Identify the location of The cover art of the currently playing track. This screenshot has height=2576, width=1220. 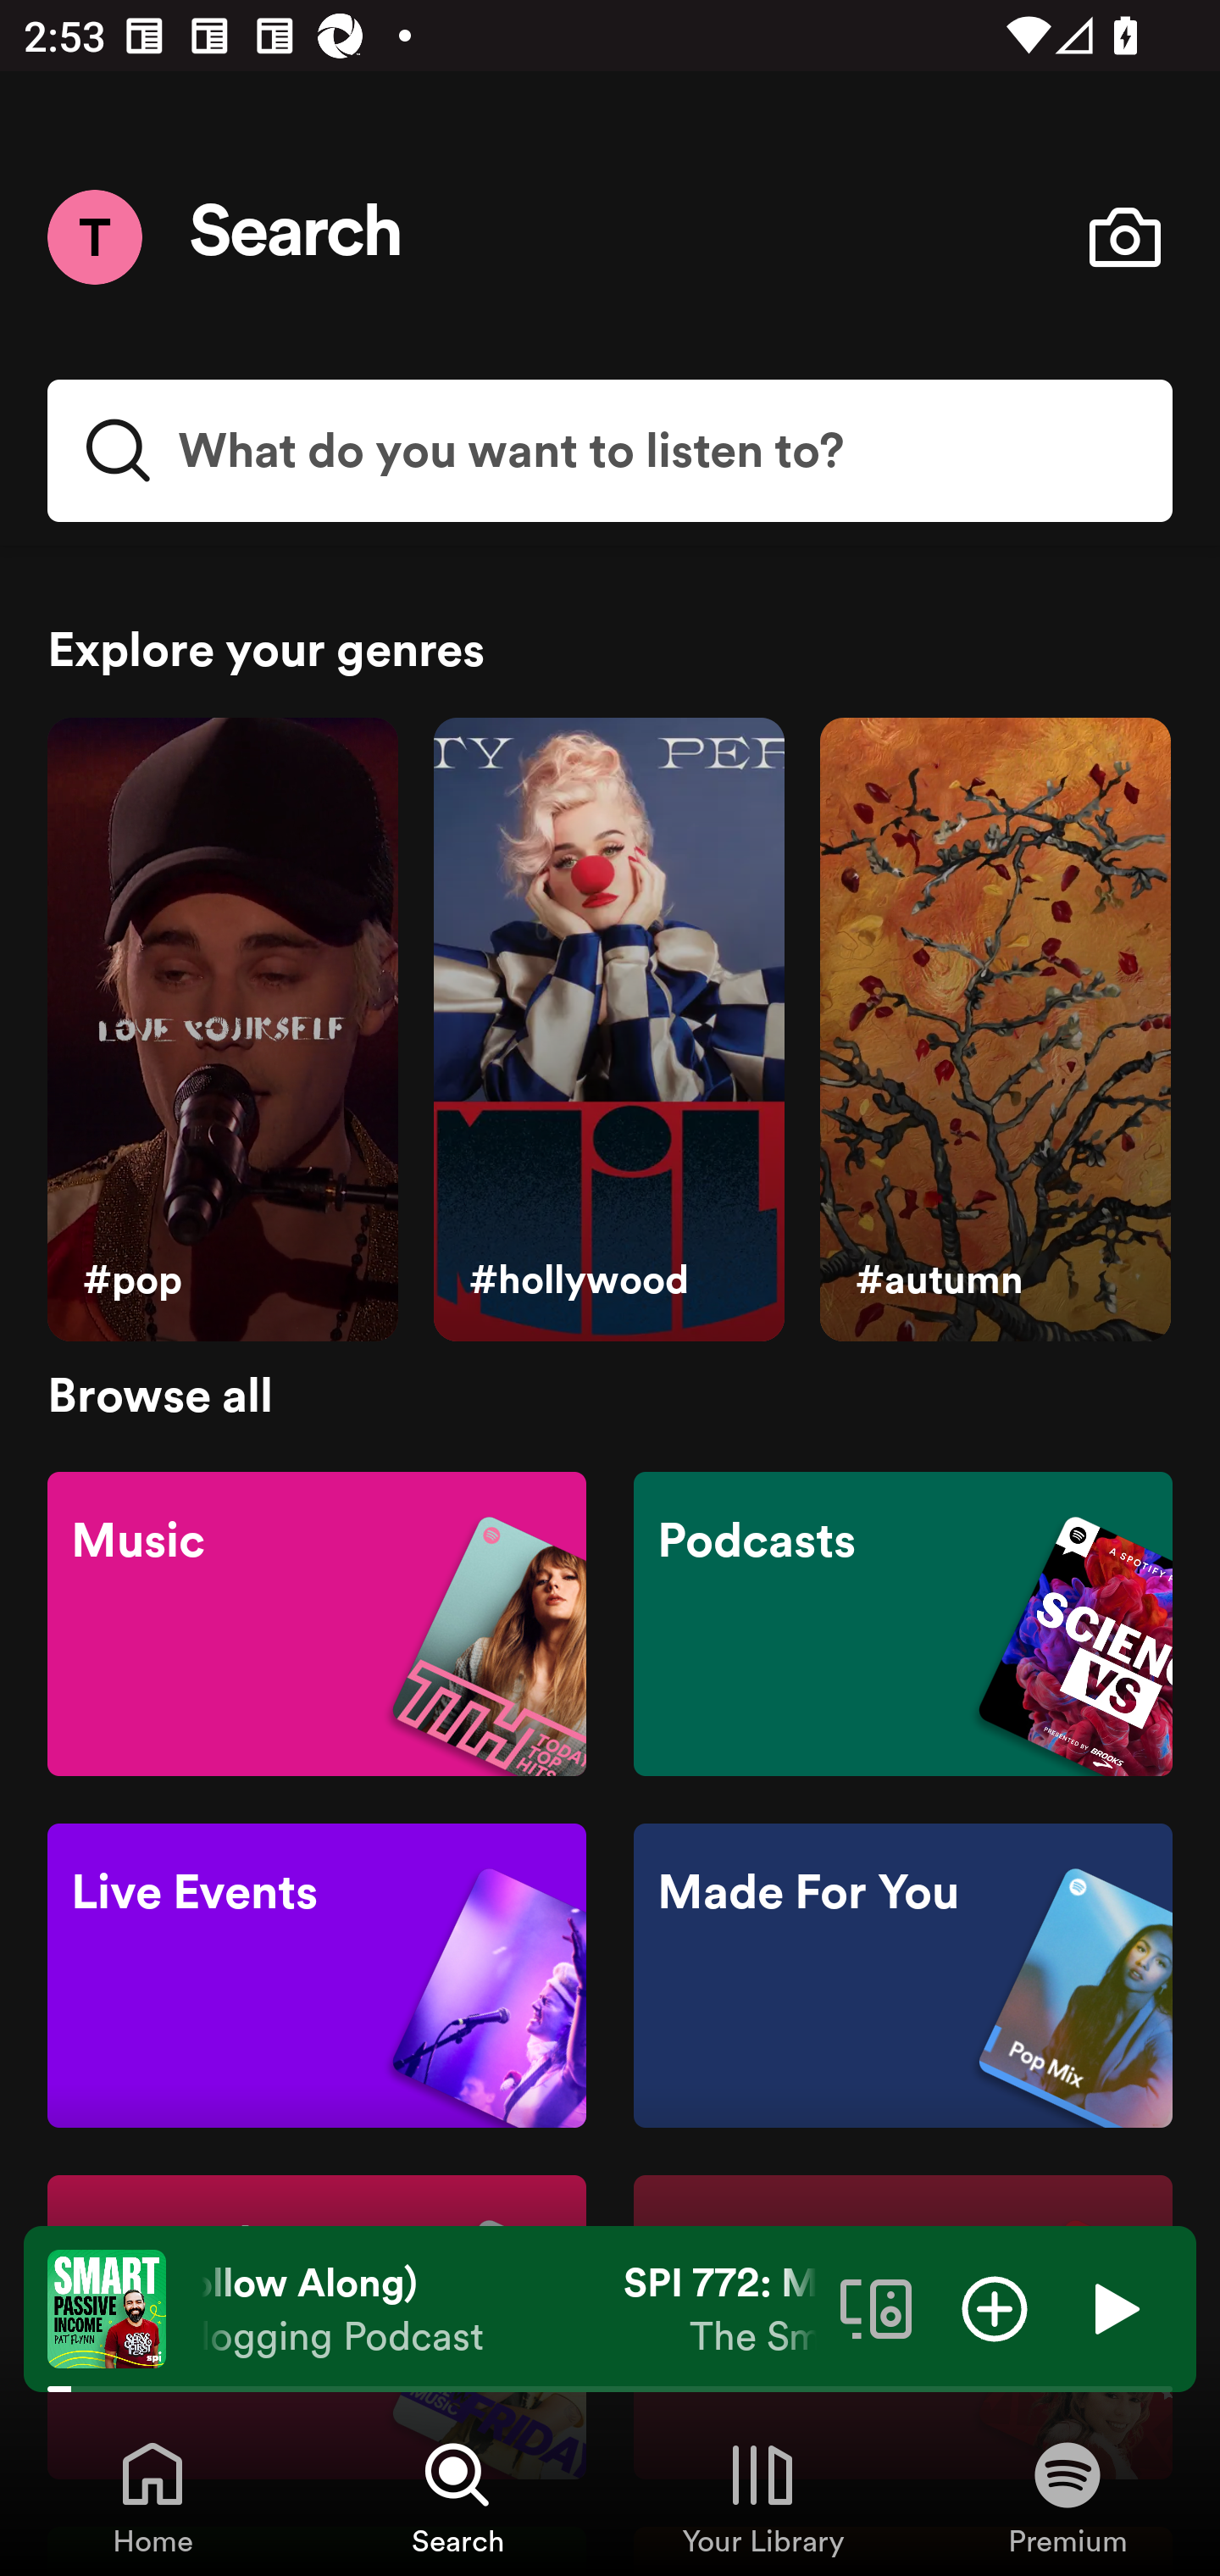
(107, 2307).